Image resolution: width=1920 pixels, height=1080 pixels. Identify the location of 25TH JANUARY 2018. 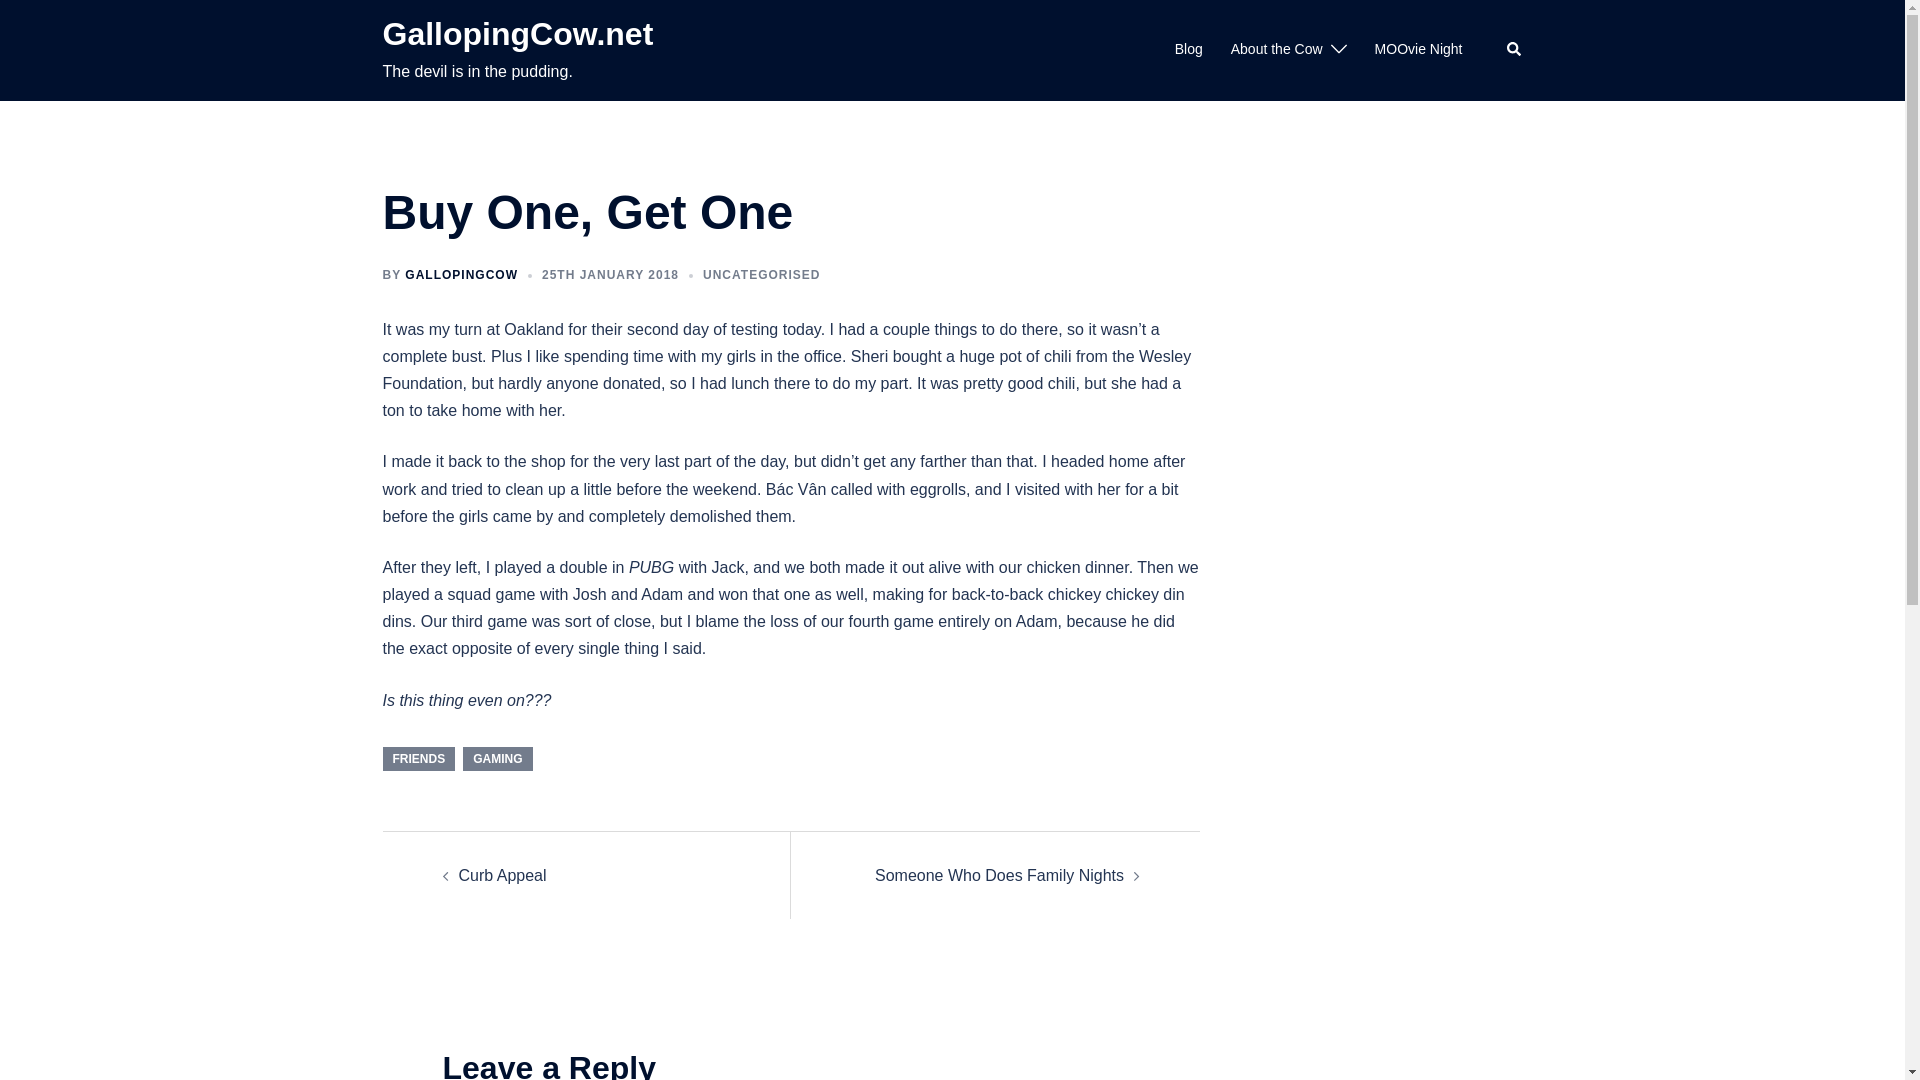
(610, 274).